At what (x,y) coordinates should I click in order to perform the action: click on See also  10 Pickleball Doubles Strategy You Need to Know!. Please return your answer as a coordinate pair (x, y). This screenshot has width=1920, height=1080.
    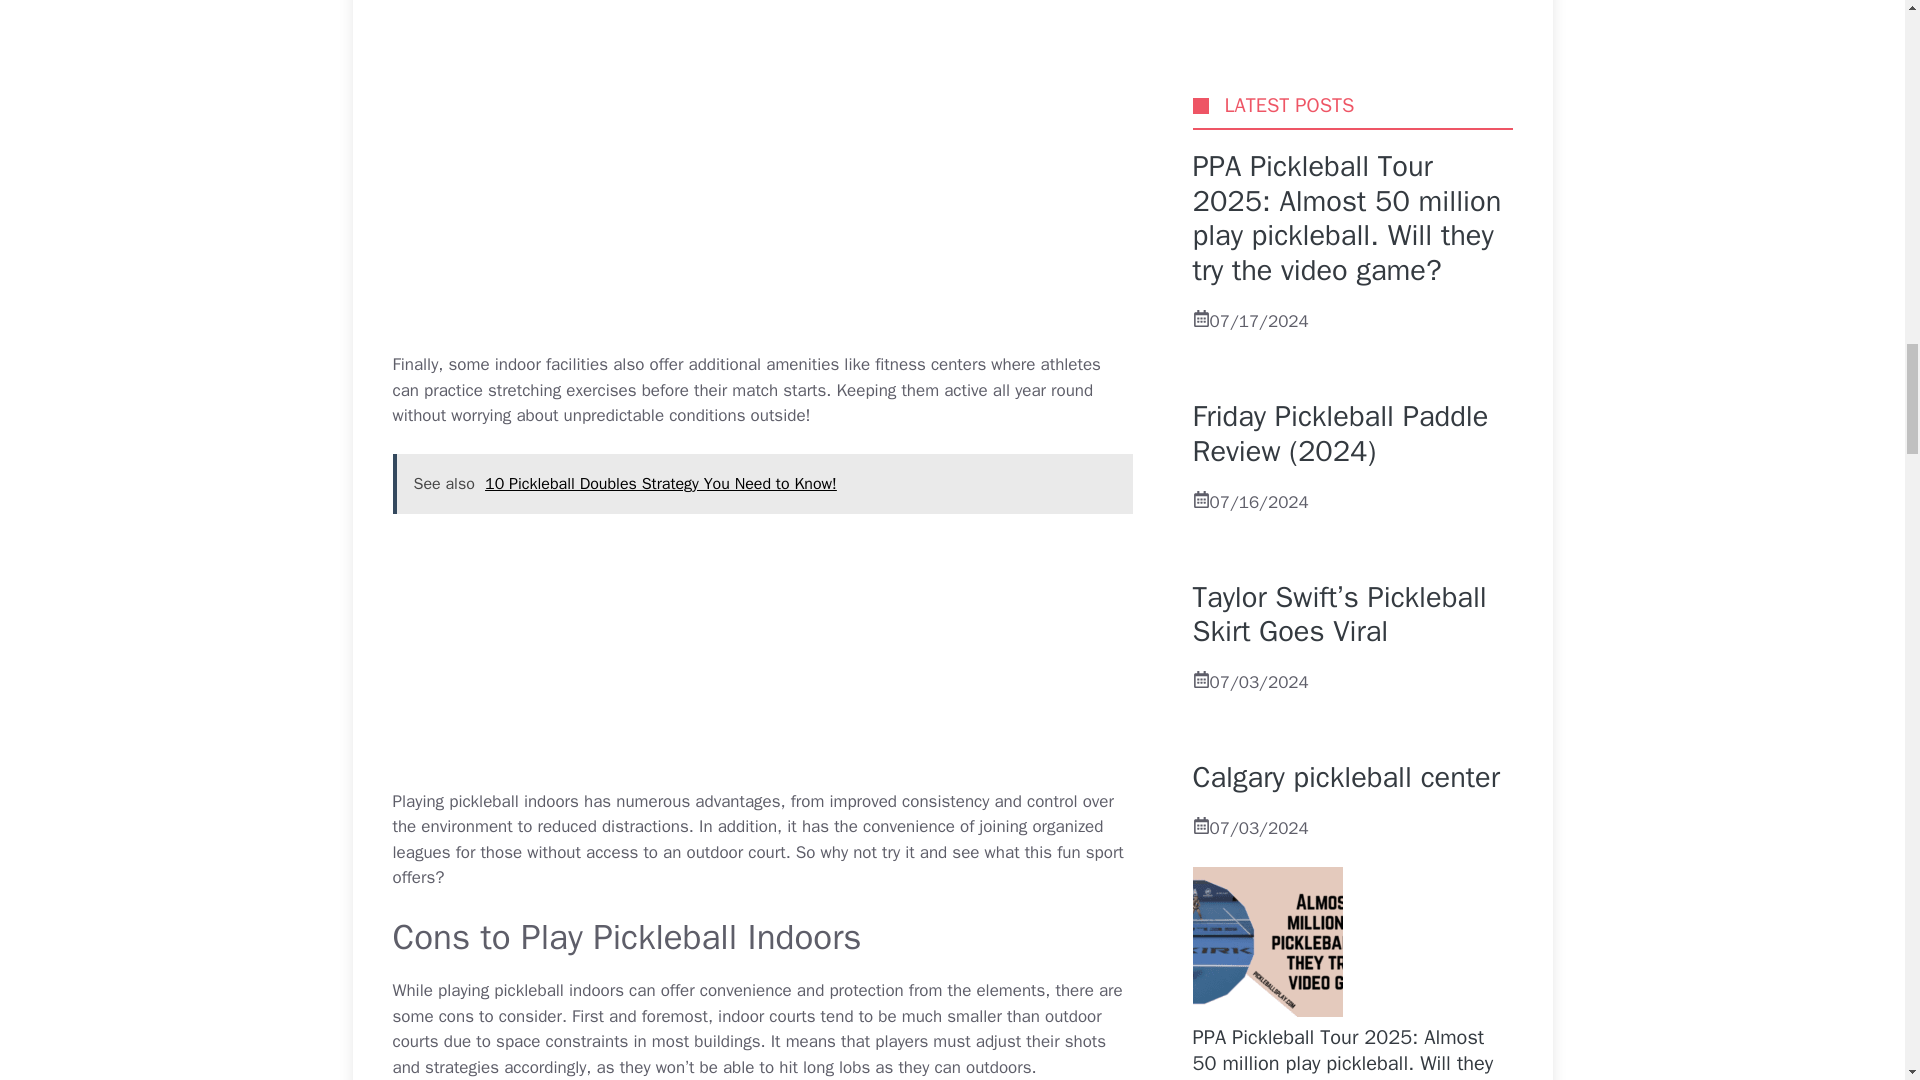
    Looking at the image, I should click on (762, 484).